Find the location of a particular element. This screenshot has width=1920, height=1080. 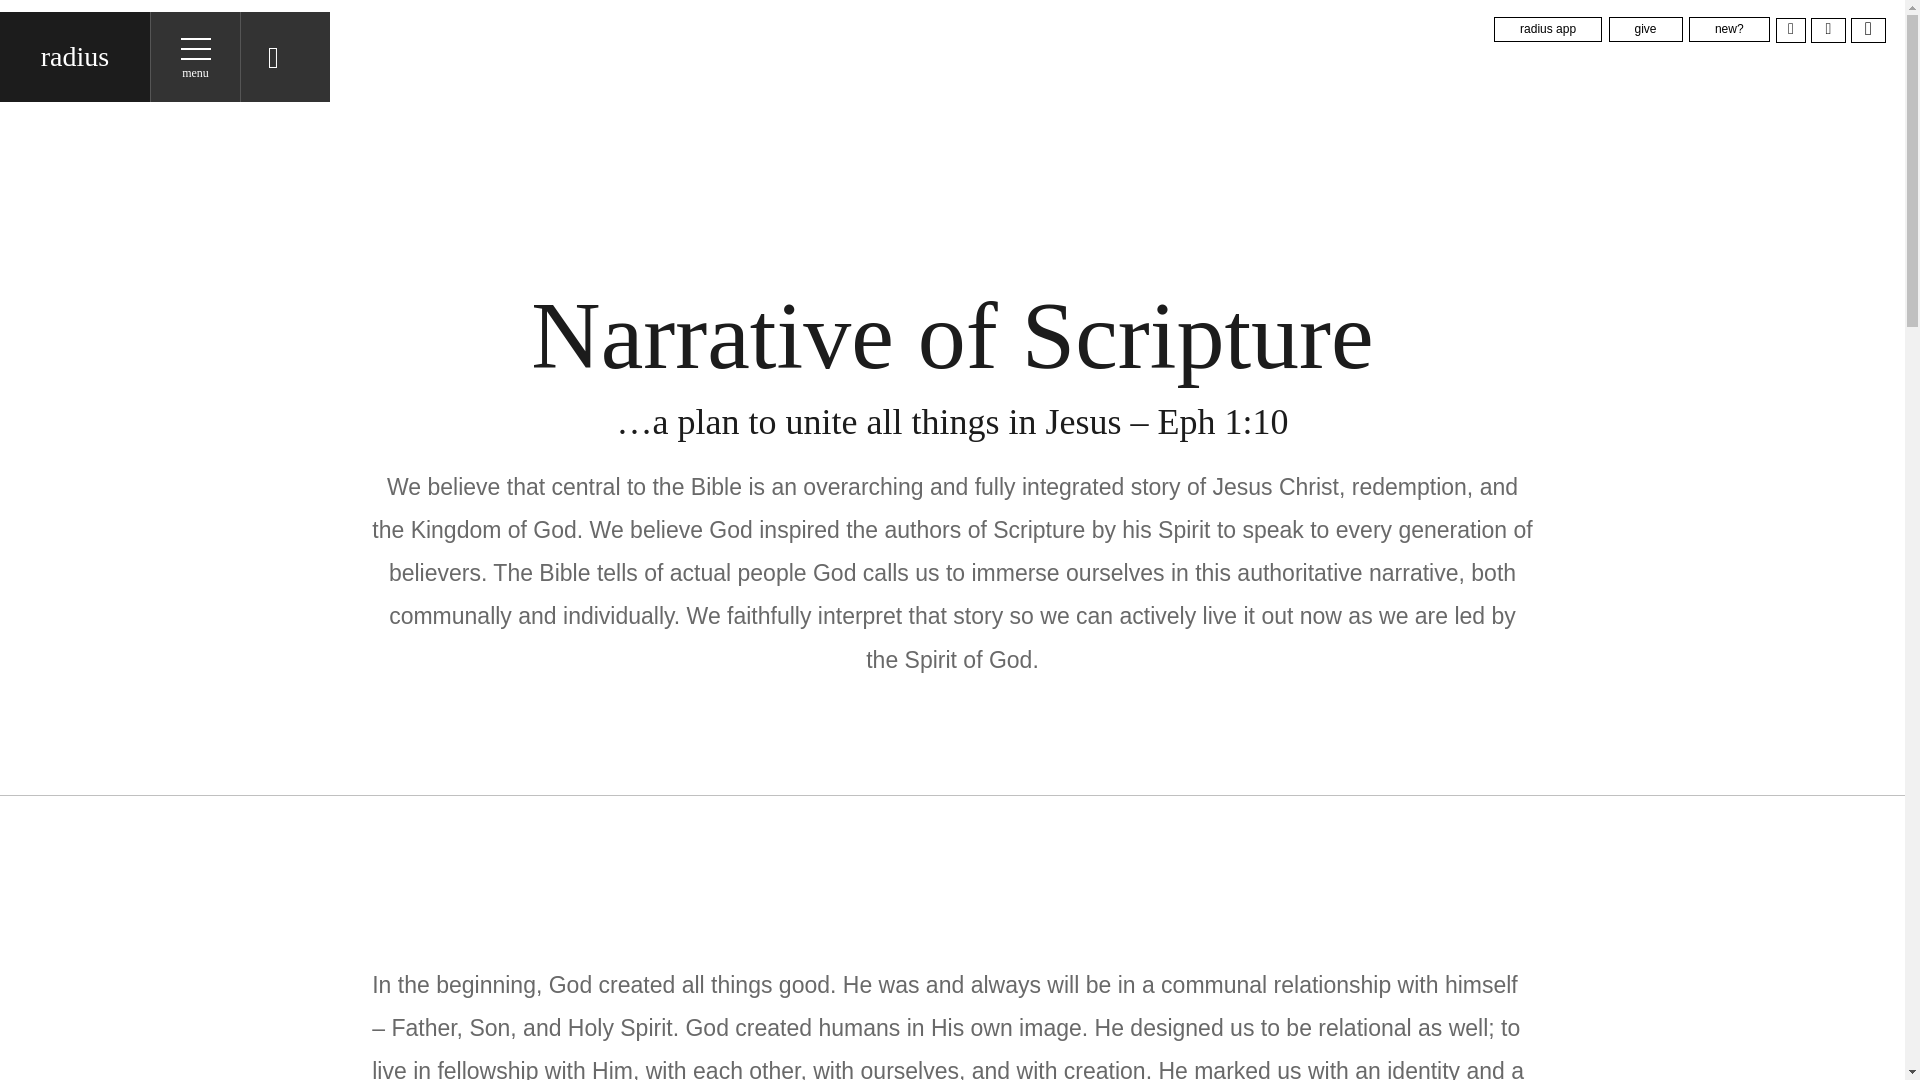

radius app is located at coordinates (1547, 30).